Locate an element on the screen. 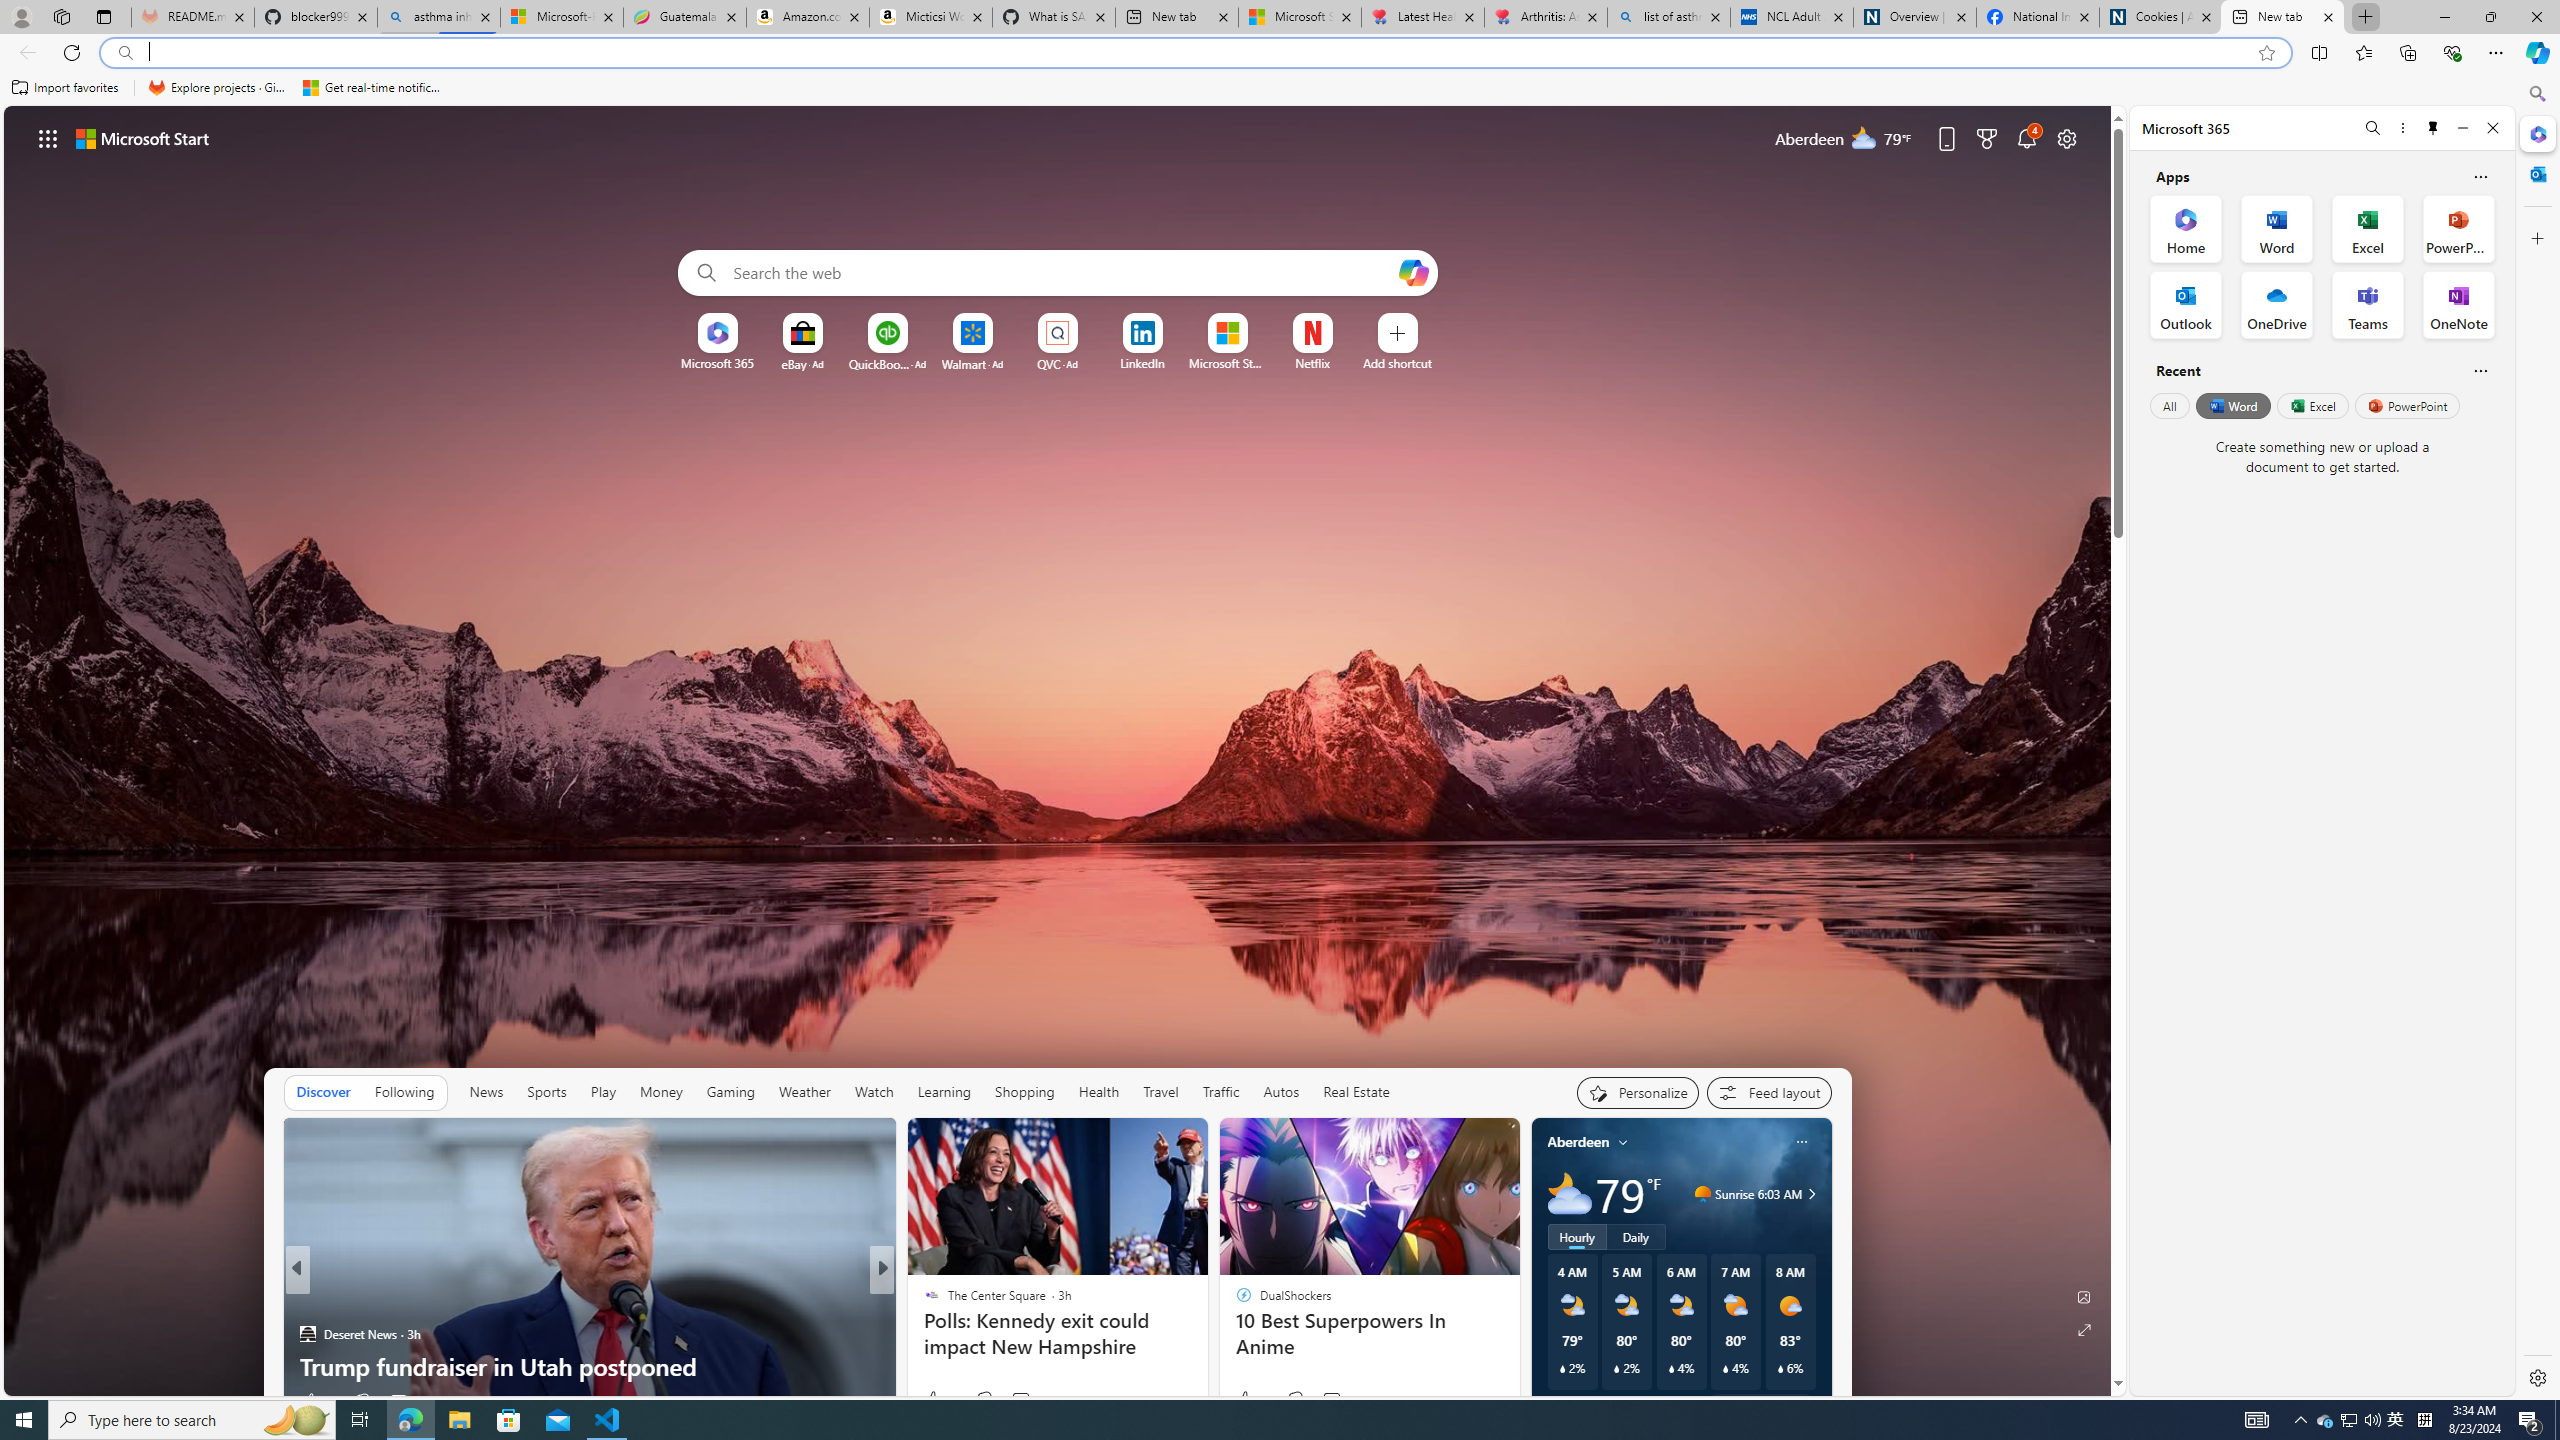 This screenshot has width=2560, height=1440. Cryptopolitan is located at coordinates (922, 1302).